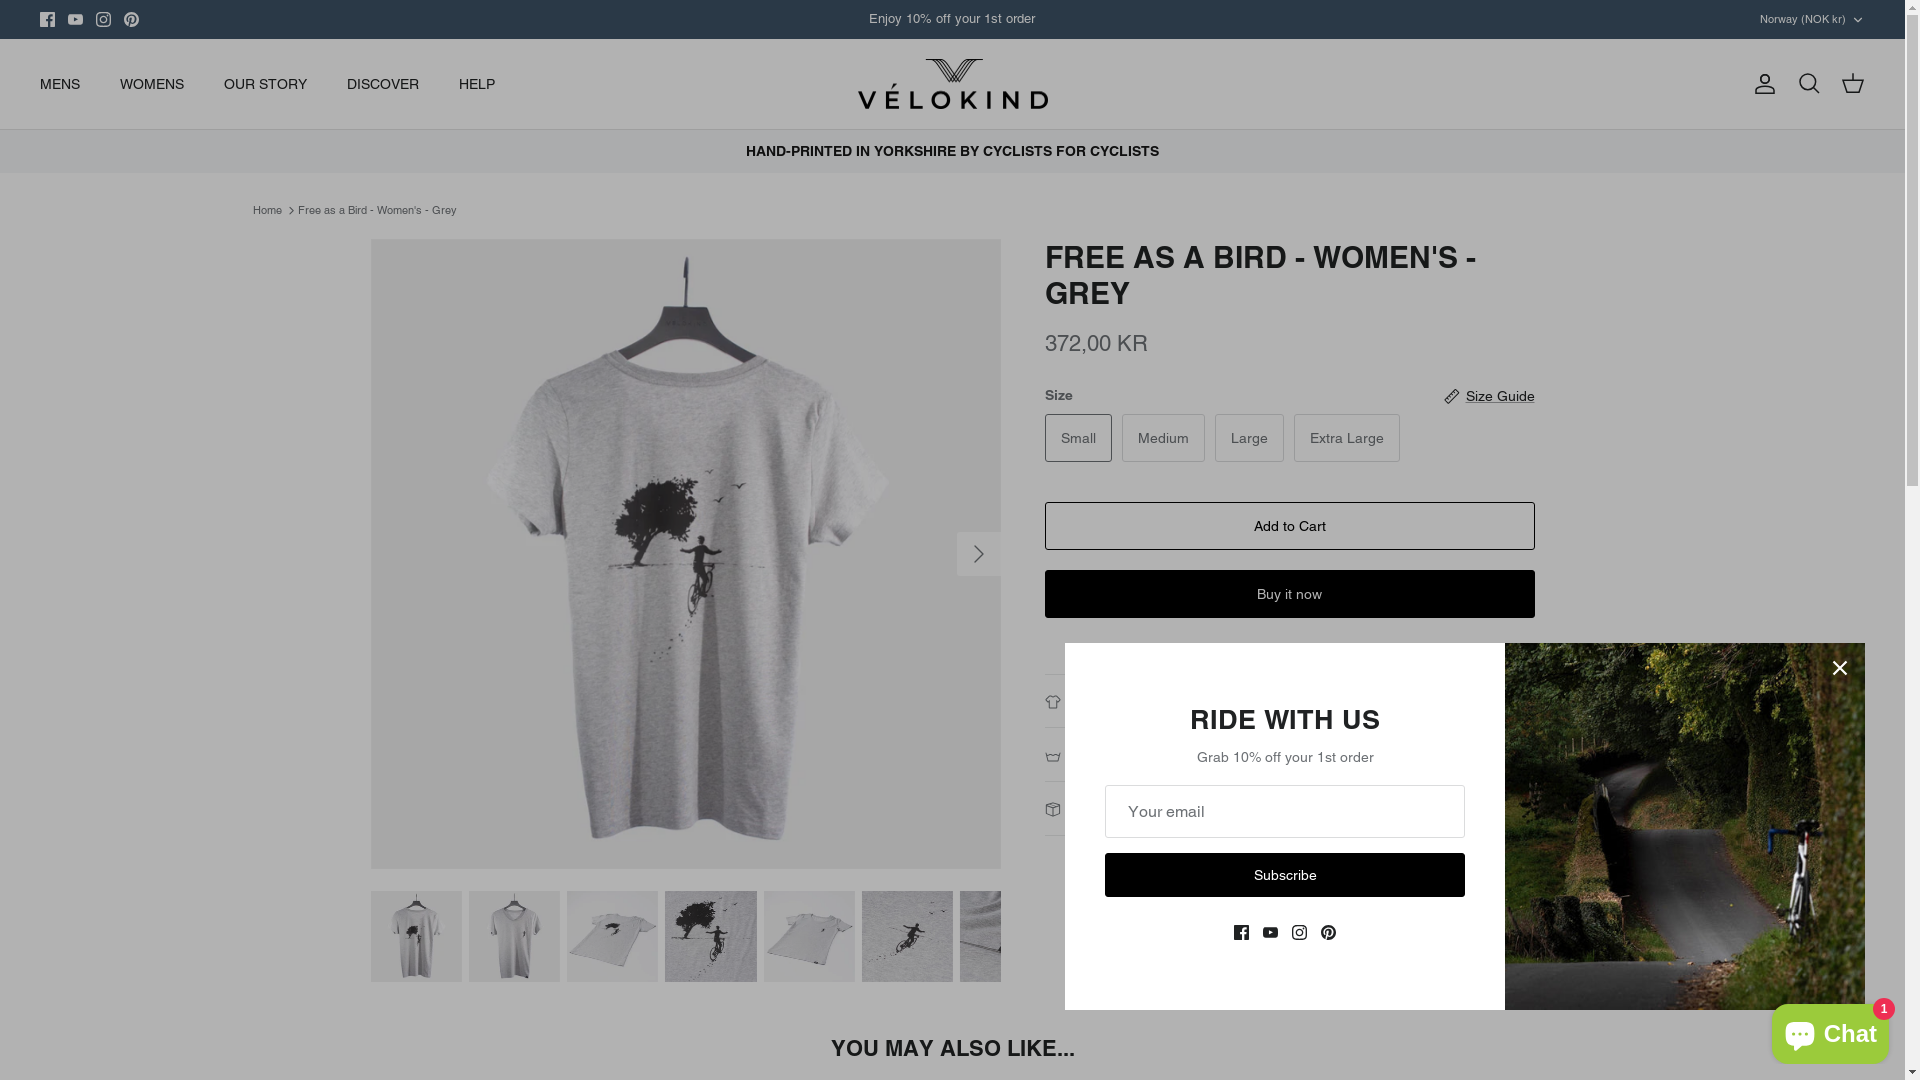 This screenshot has height=1080, width=1920. What do you see at coordinates (1761, 84) in the screenshot?
I see `Account` at bounding box center [1761, 84].